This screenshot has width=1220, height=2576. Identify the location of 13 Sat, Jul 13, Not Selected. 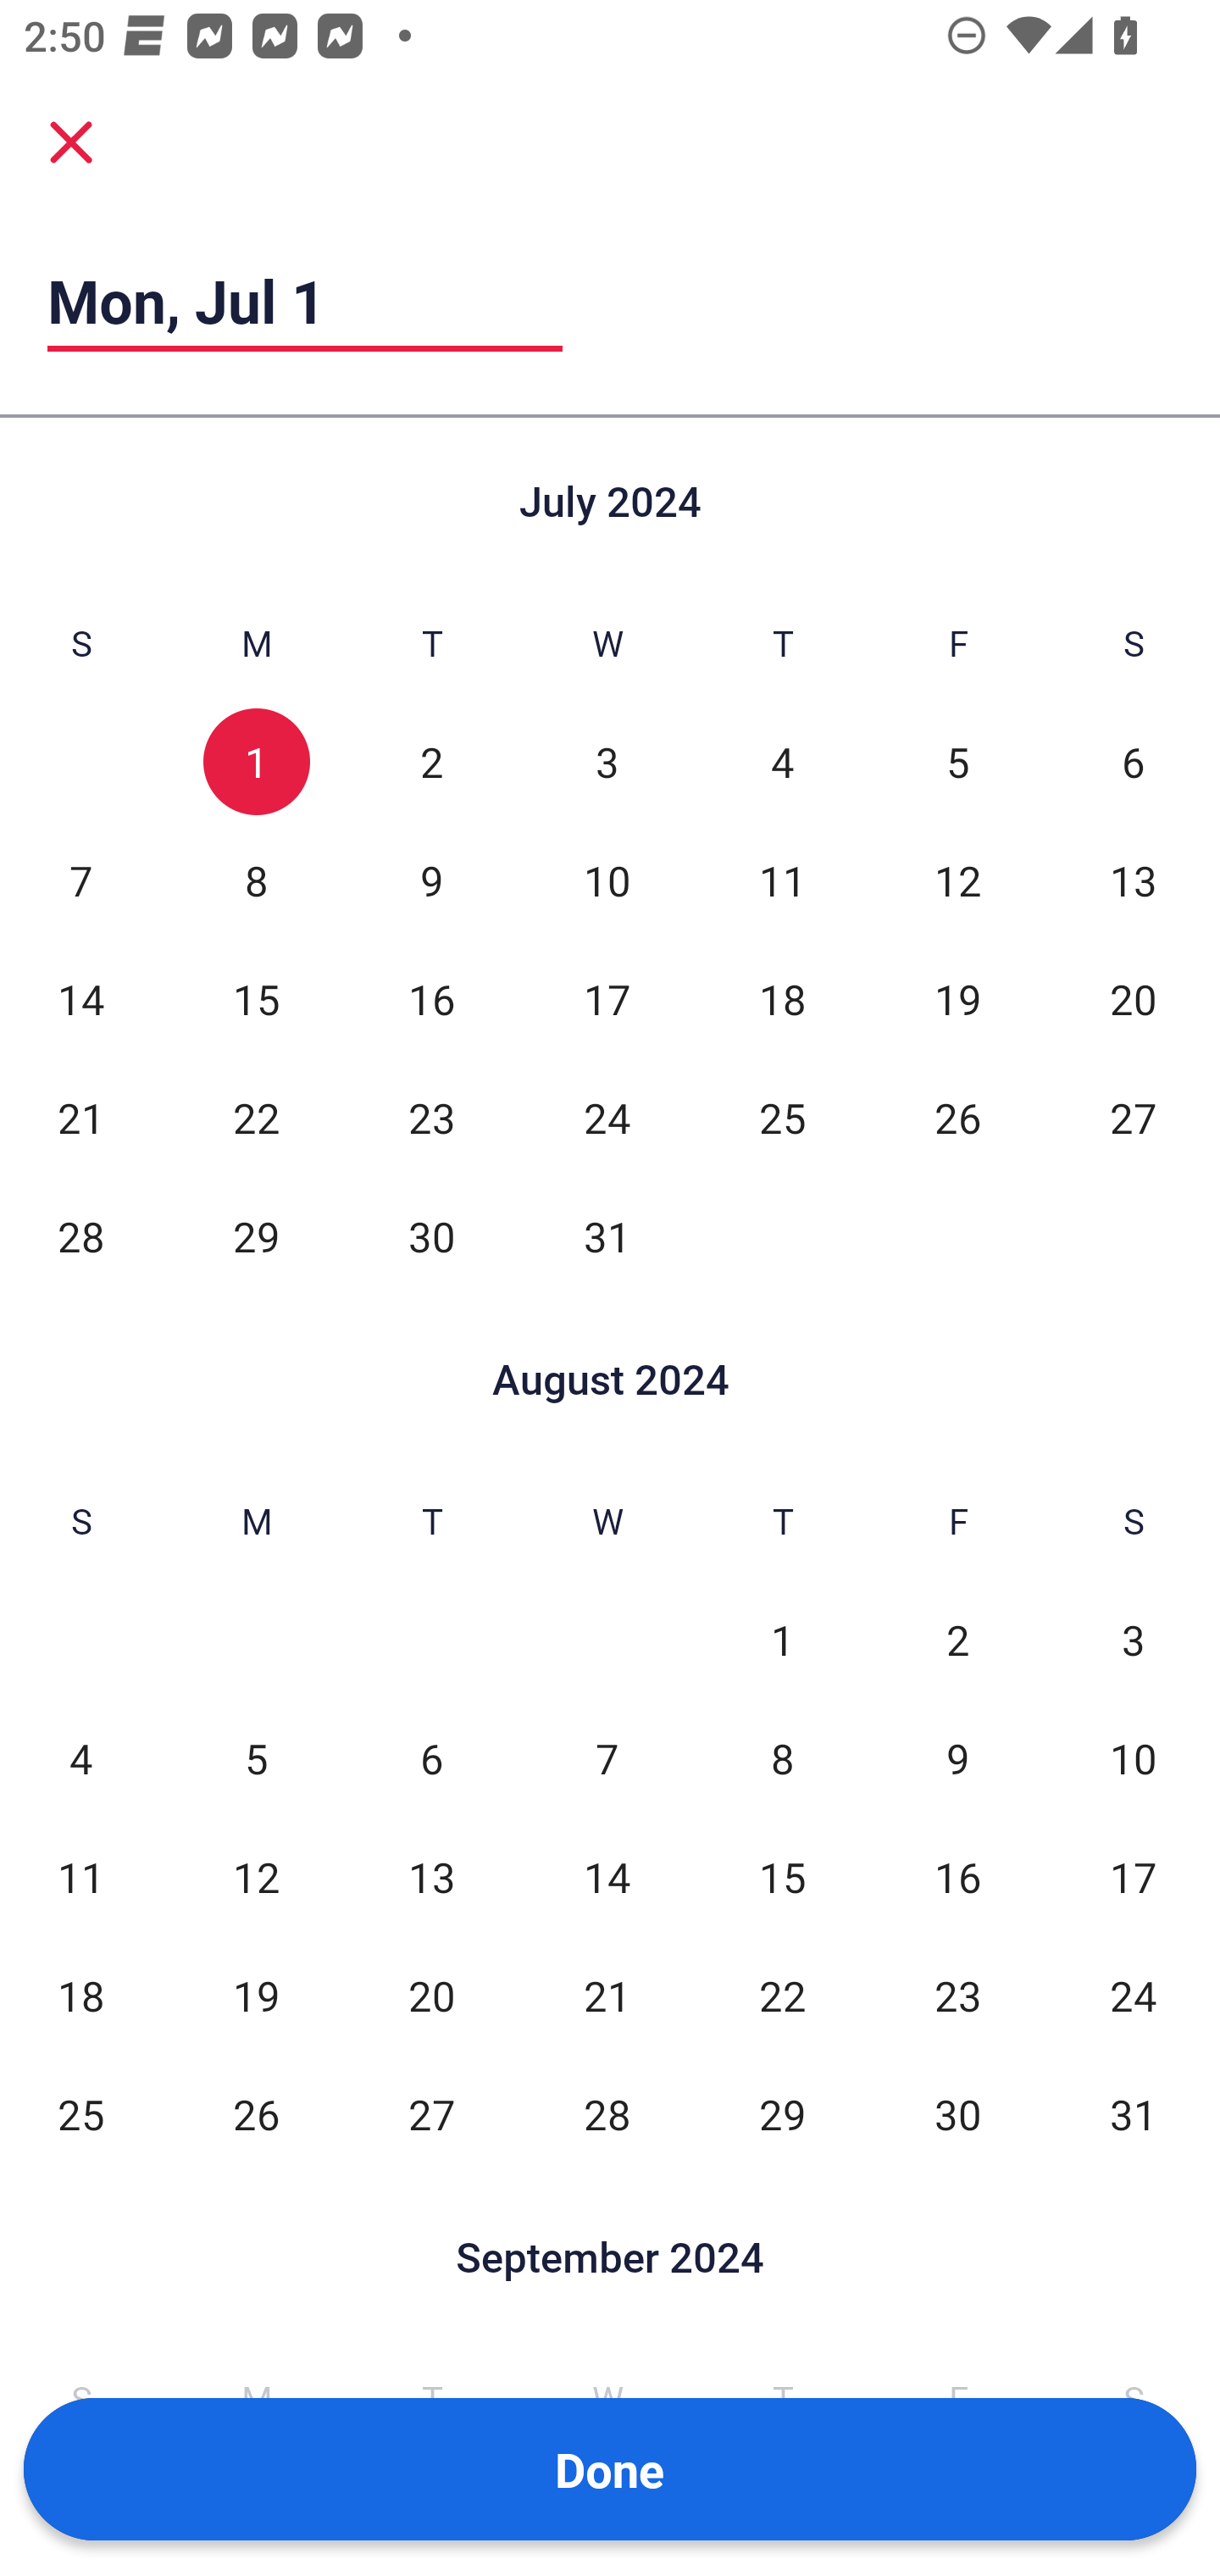
(1134, 880).